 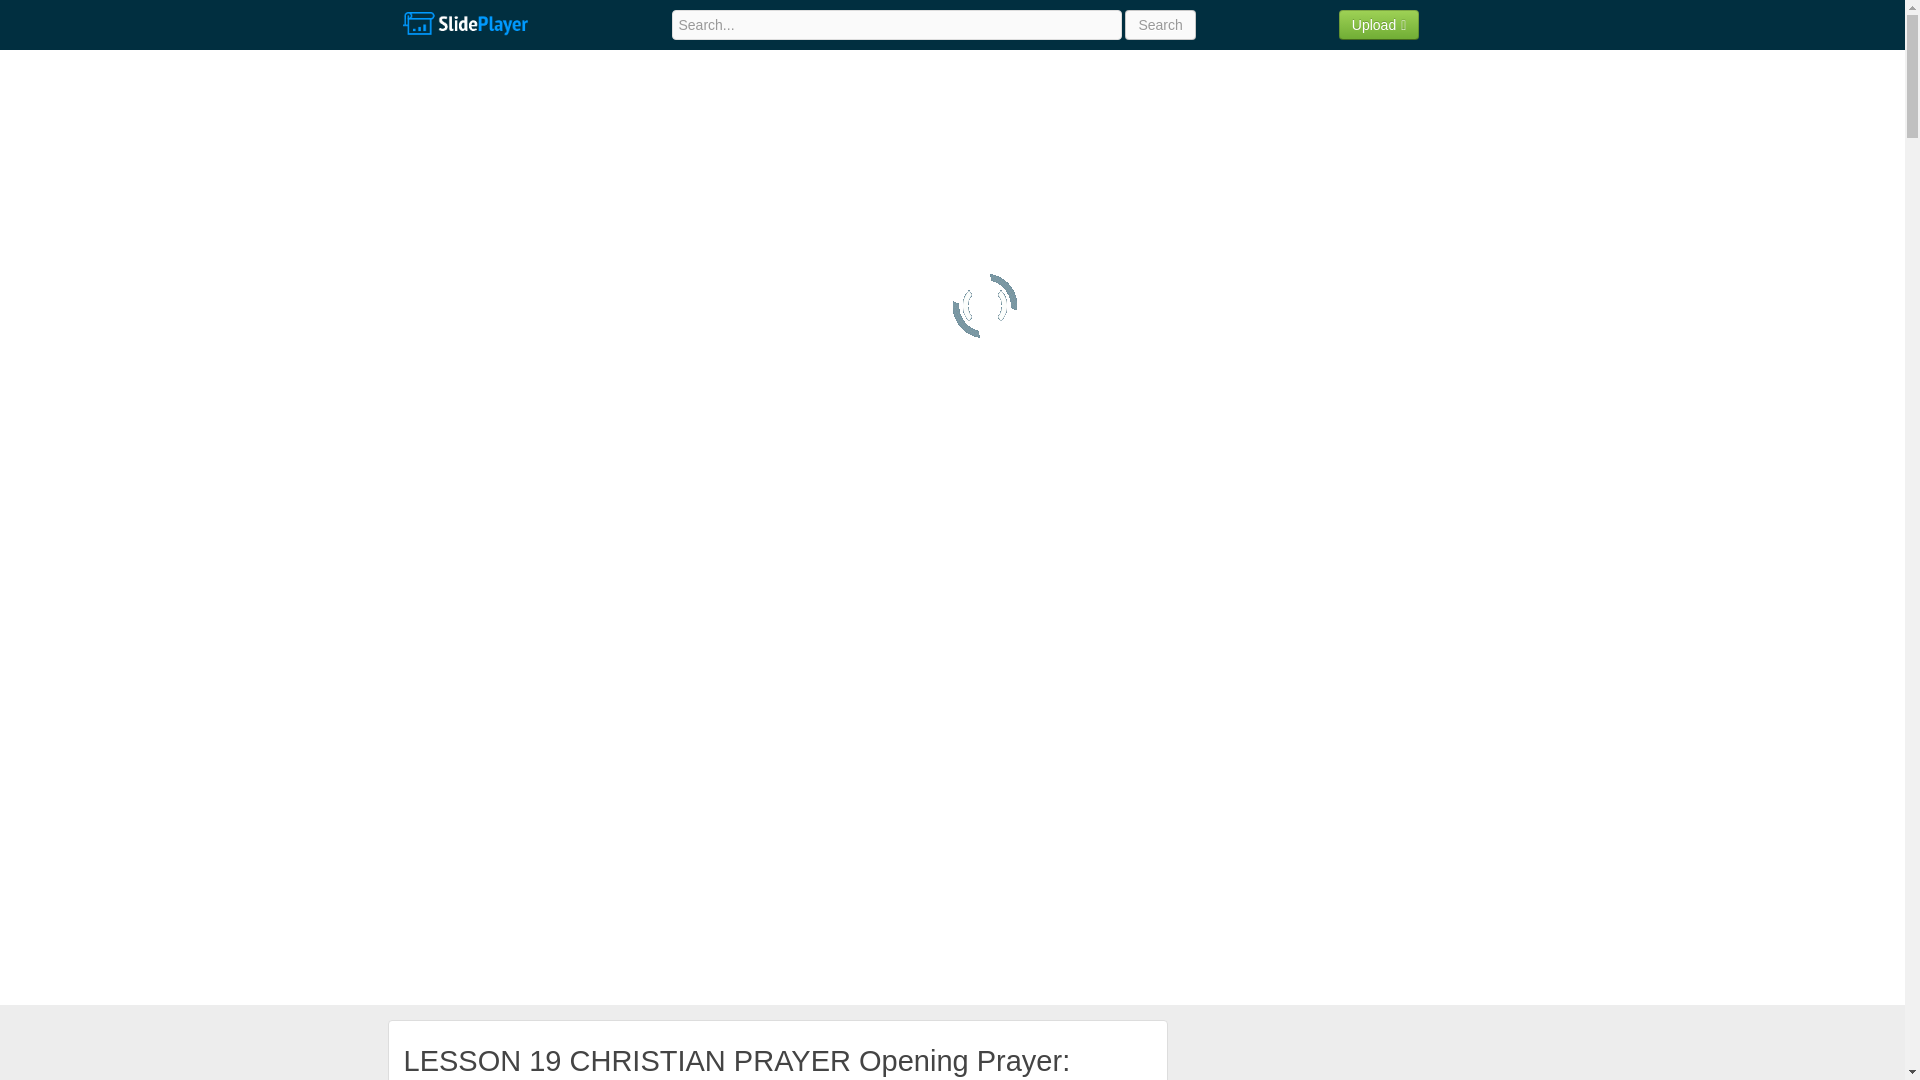 What do you see at coordinates (1379, 24) in the screenshot?
I see `Upload` at bounding box center [1379, 24].